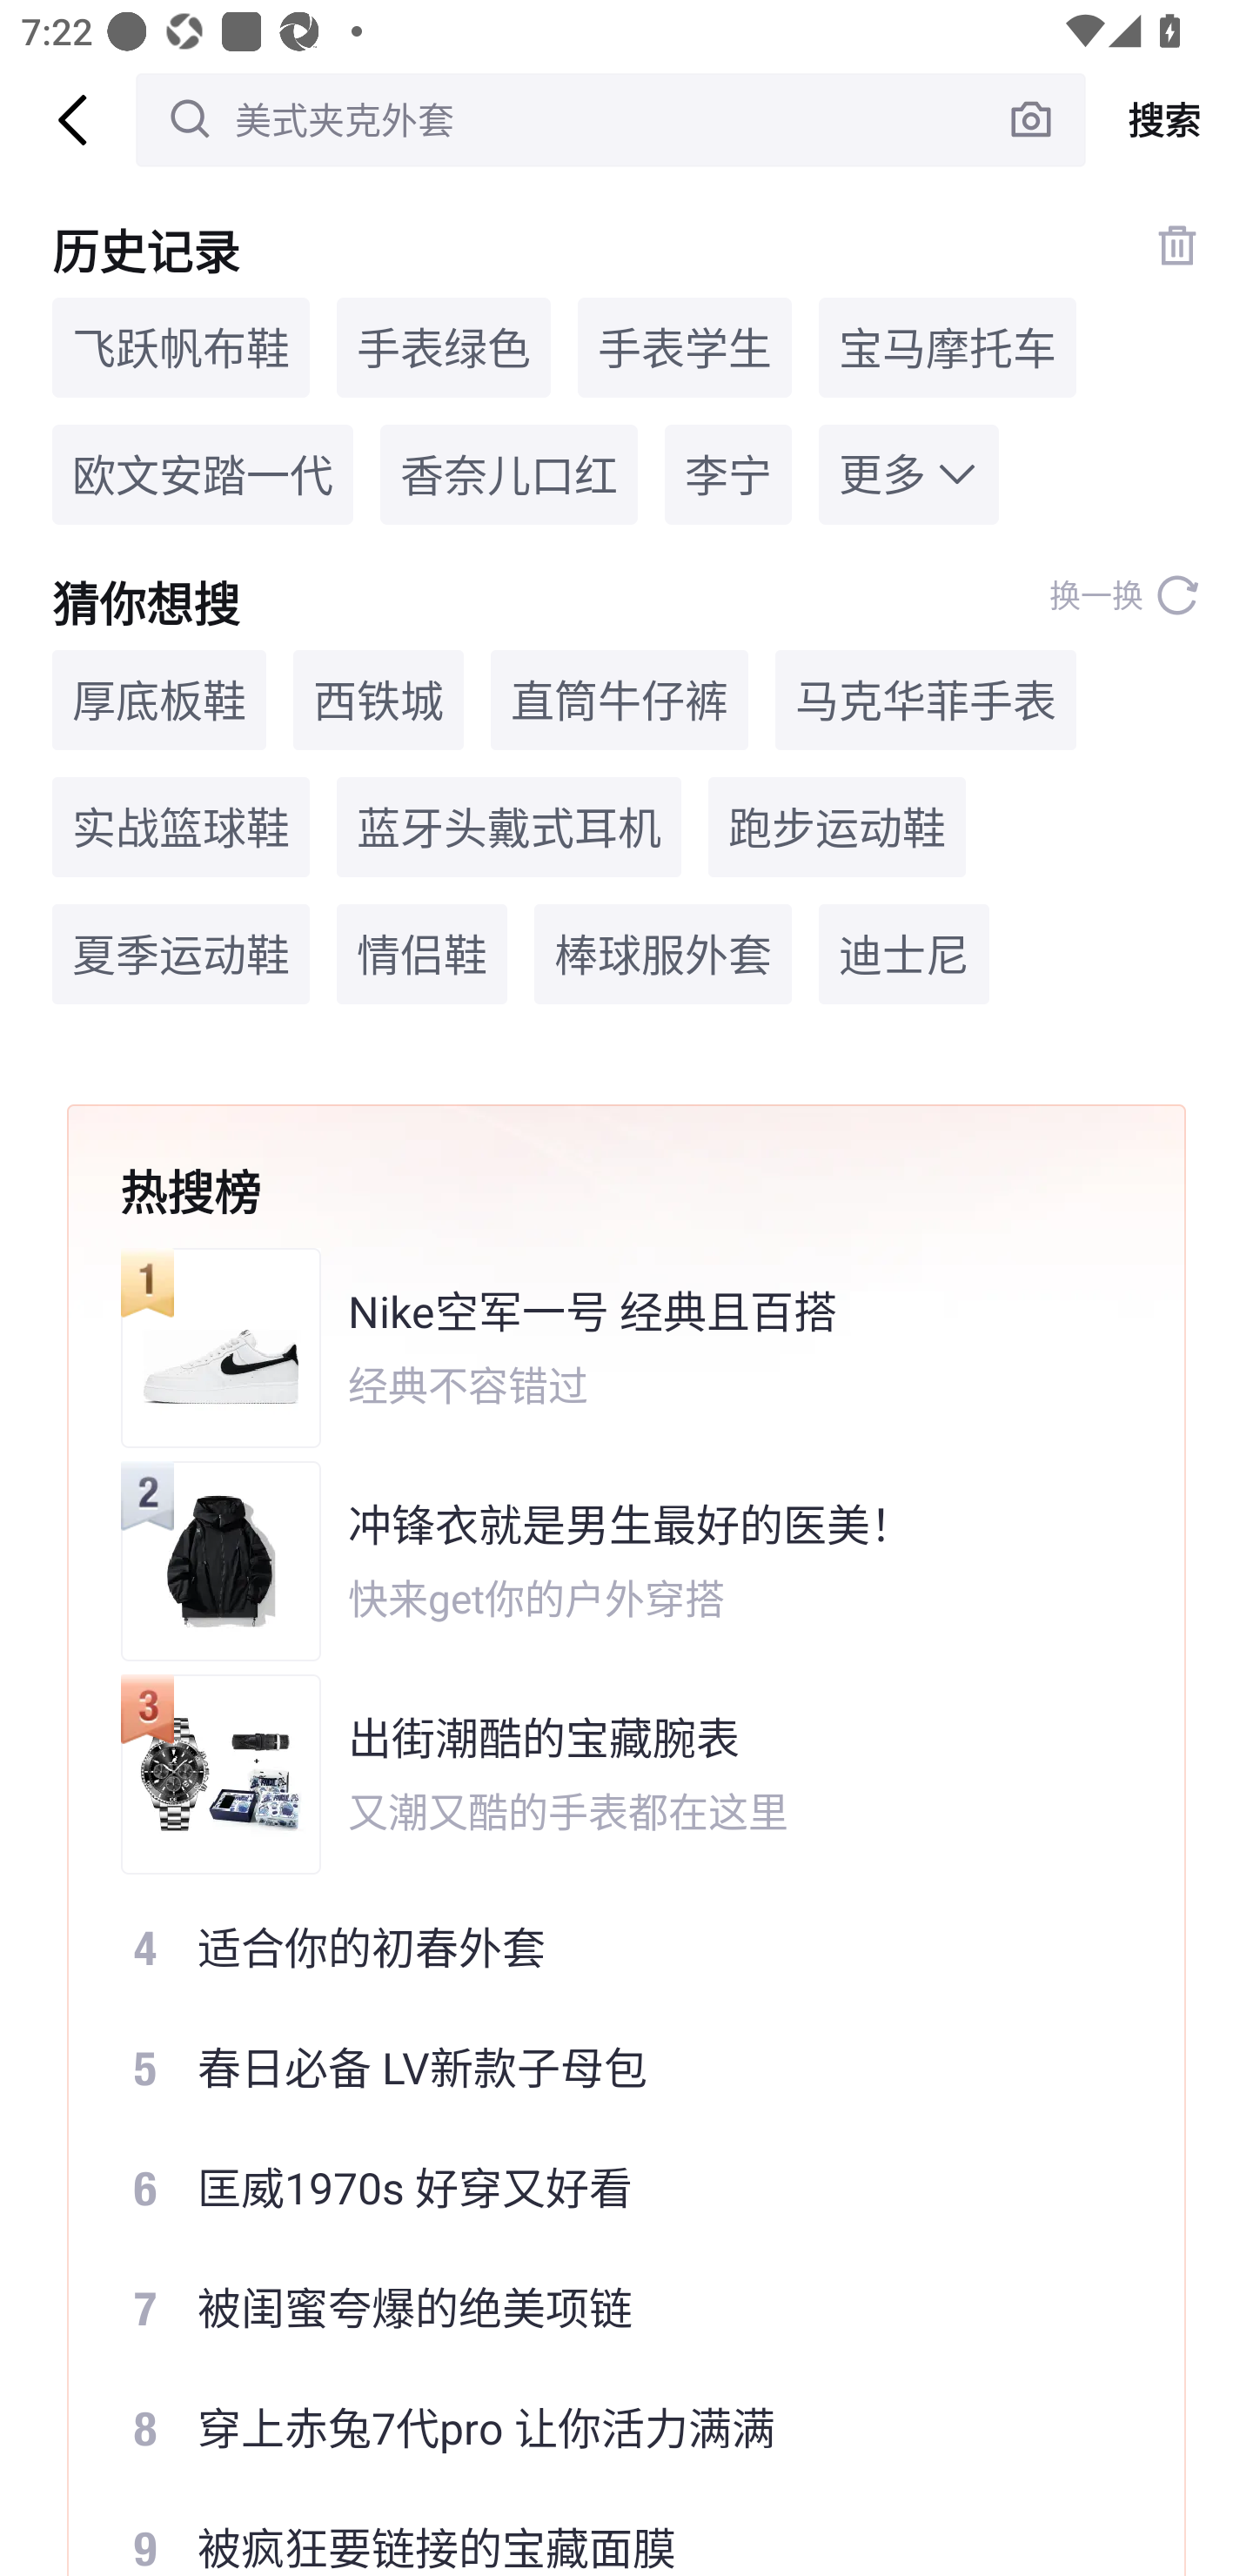  I want to click on 李宁, so click(728, 475).